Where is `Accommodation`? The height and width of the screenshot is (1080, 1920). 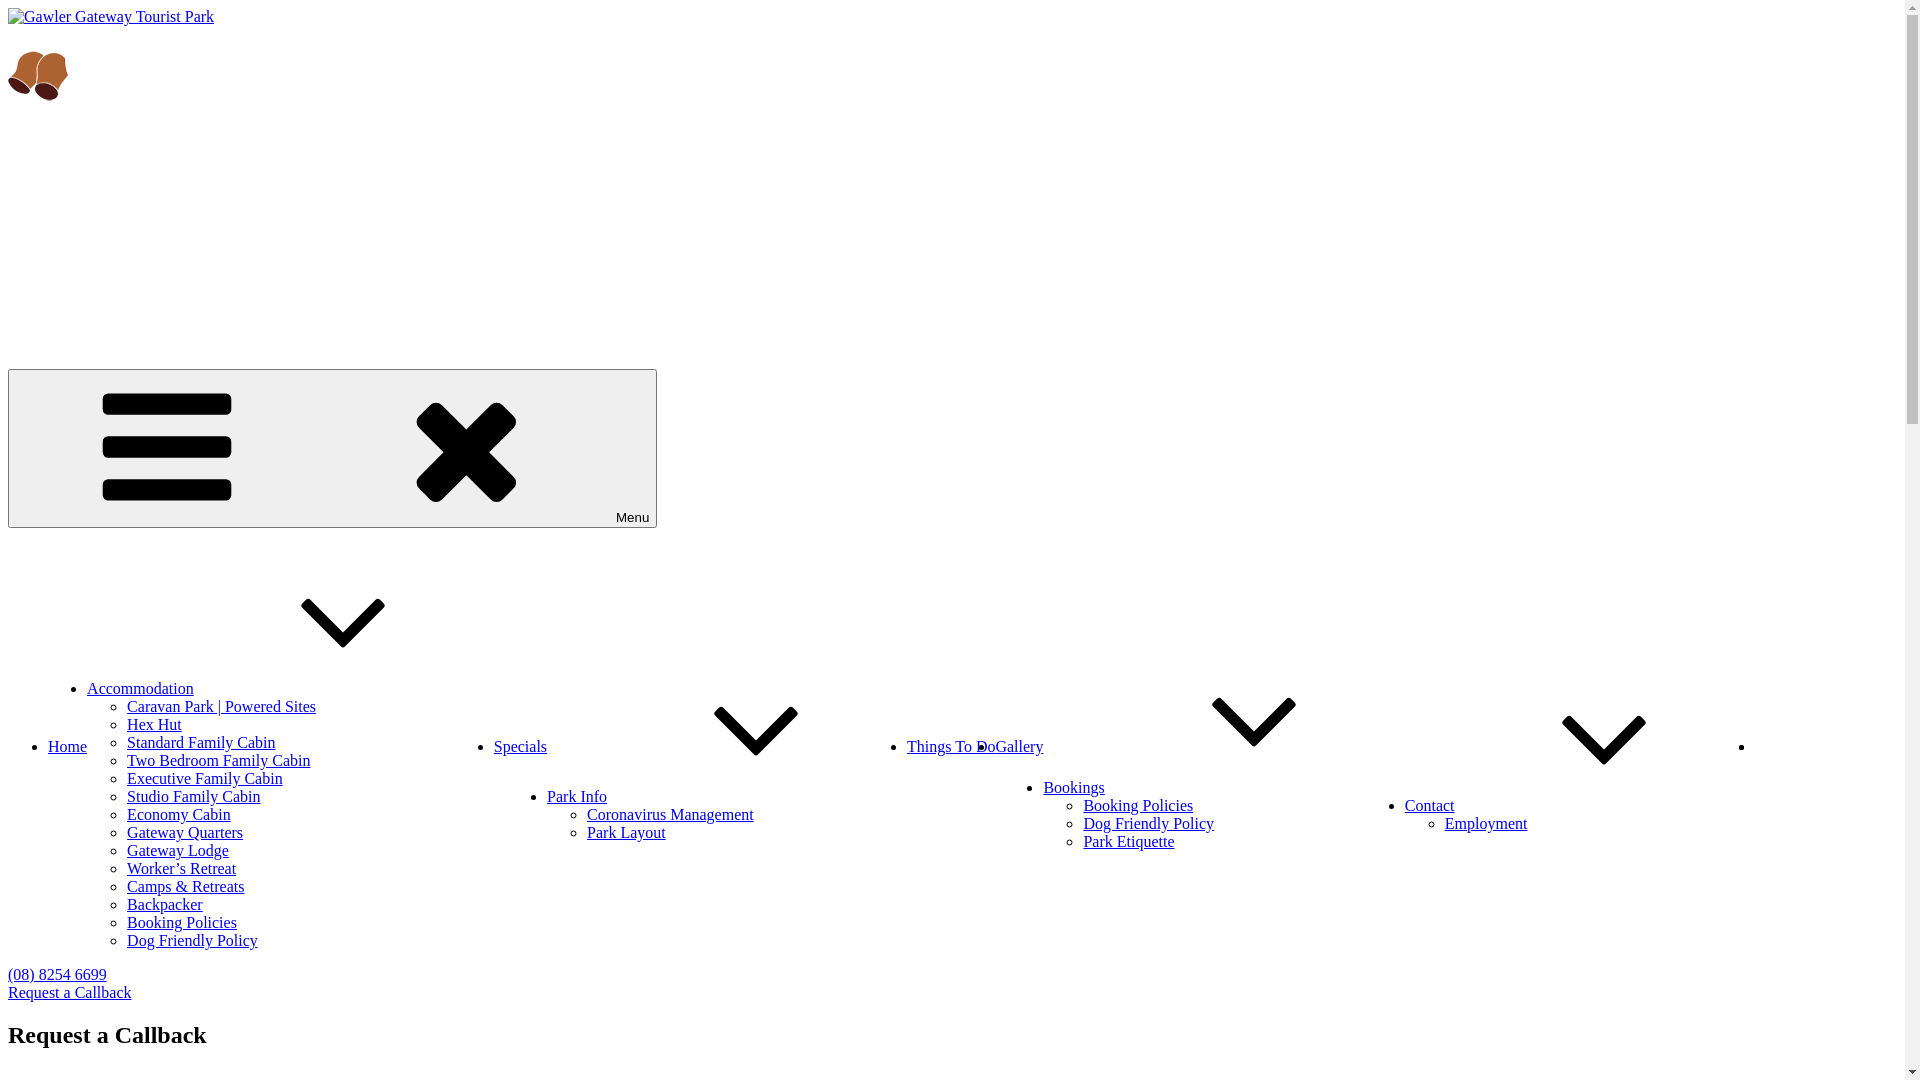
Accommodation is located at coordinates (290, 688).